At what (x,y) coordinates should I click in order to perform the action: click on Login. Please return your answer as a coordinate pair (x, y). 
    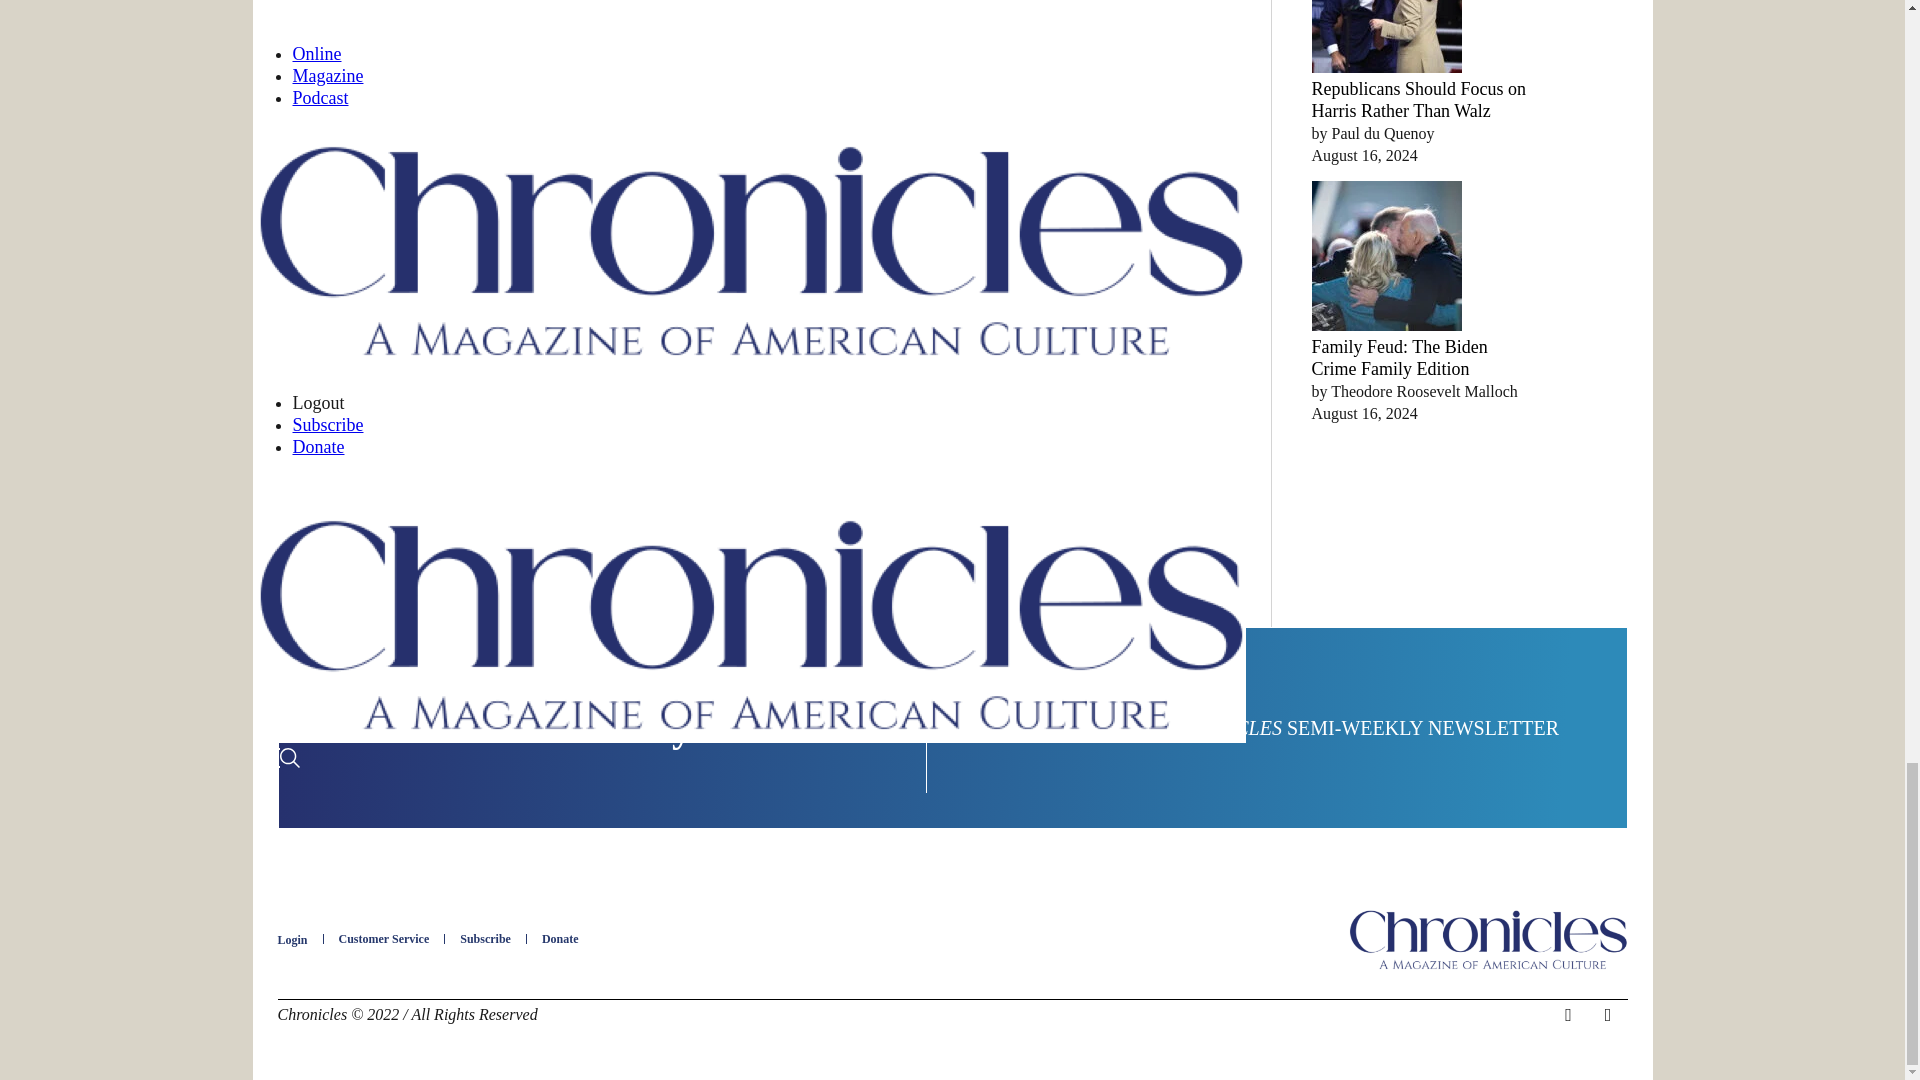
    Looking at the image, I should click on (292, 940).